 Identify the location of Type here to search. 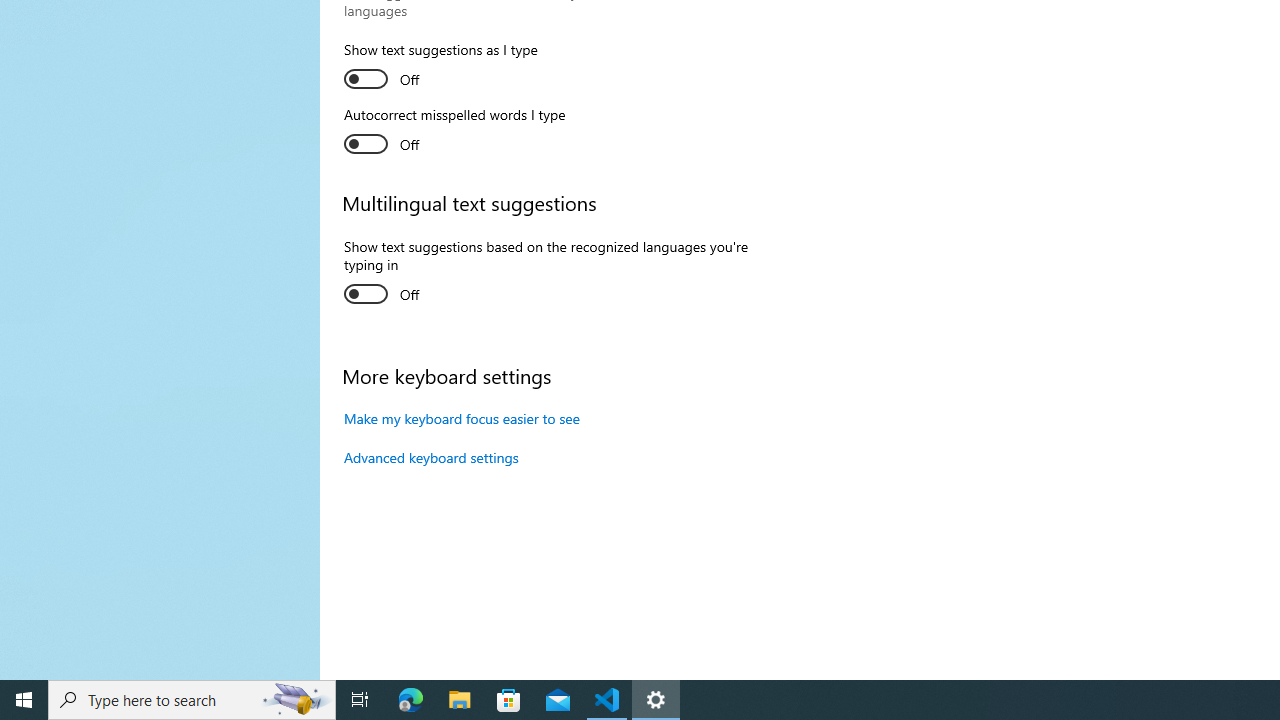
(192, 700).